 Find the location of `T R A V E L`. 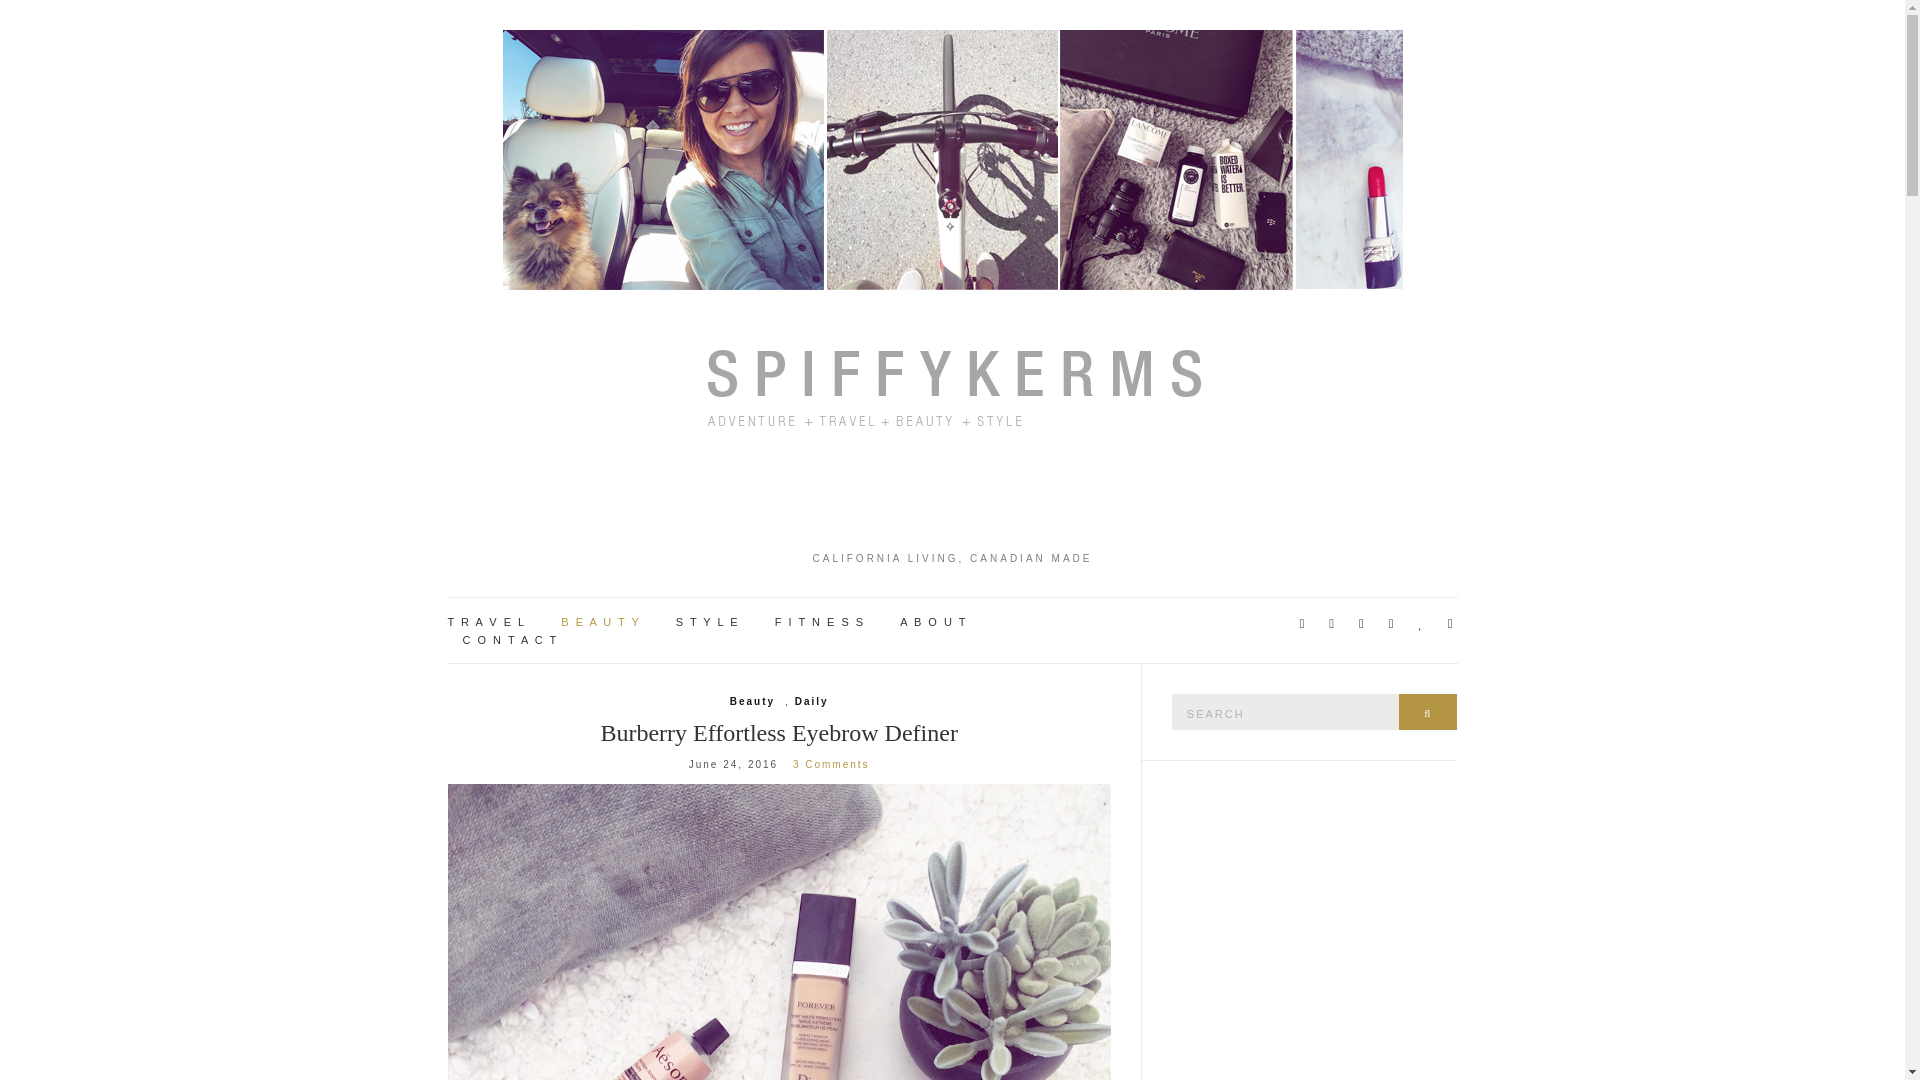

T R A V E L is located at coordinates (486, 622).